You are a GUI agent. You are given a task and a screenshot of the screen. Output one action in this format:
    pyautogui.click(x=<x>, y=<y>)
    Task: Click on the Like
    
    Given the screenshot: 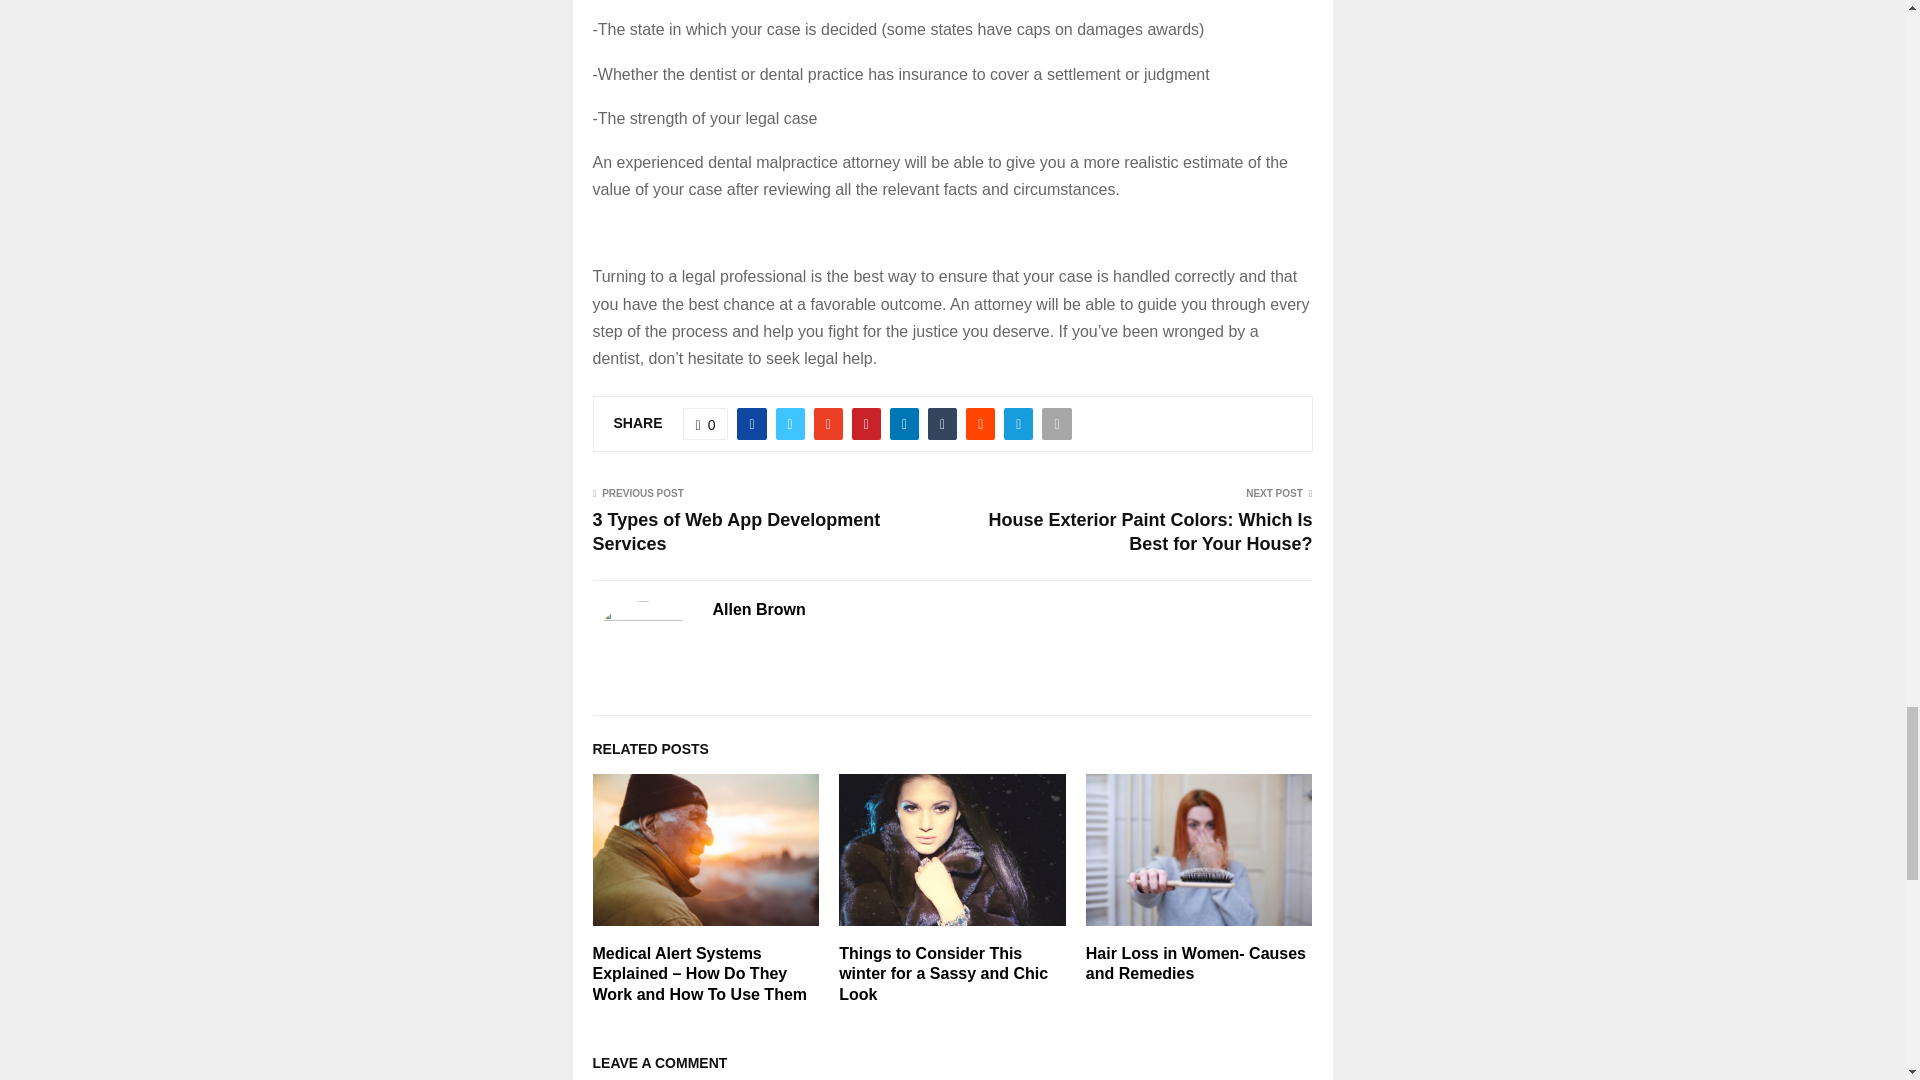 What is the action you would take?
    pyautogui.click(x=706, y=424)
    